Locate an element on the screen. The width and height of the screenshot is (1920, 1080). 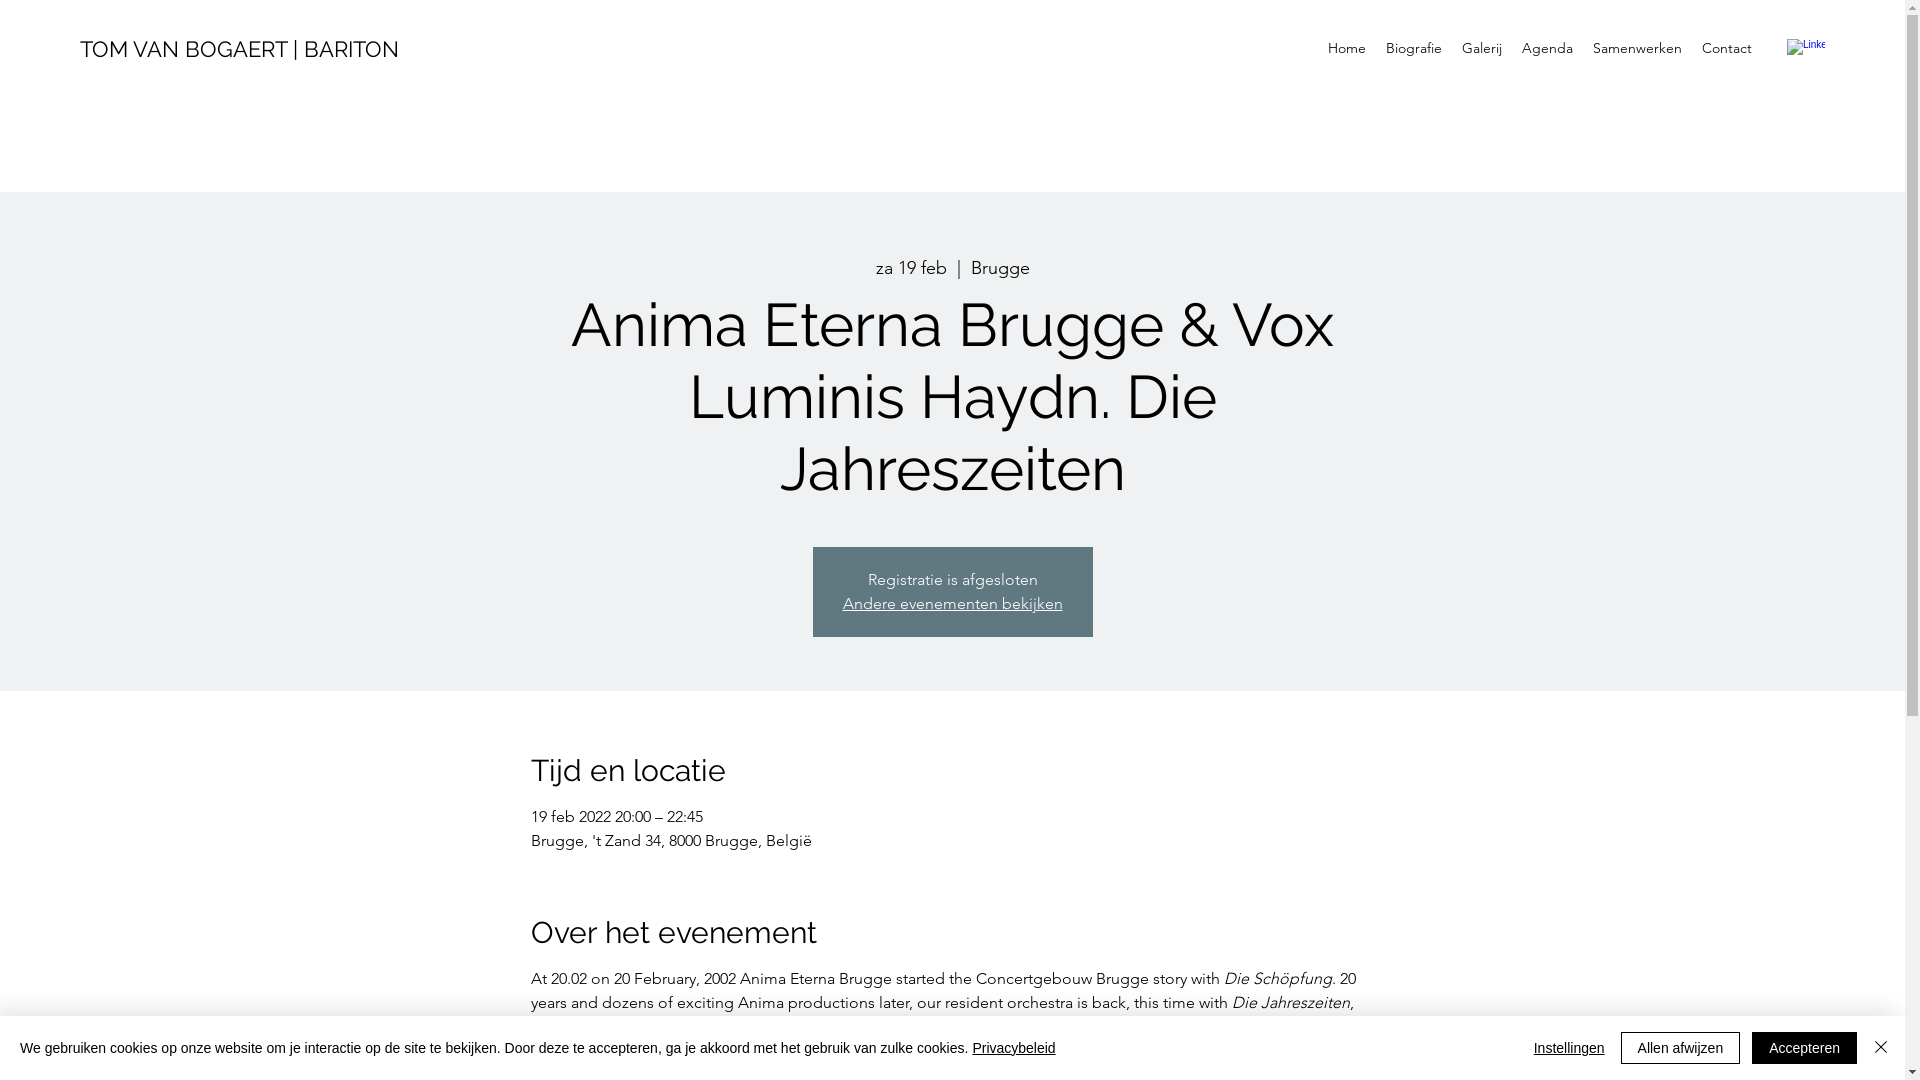
Andere evenementen bekijken is located at coordinates (952, 603).